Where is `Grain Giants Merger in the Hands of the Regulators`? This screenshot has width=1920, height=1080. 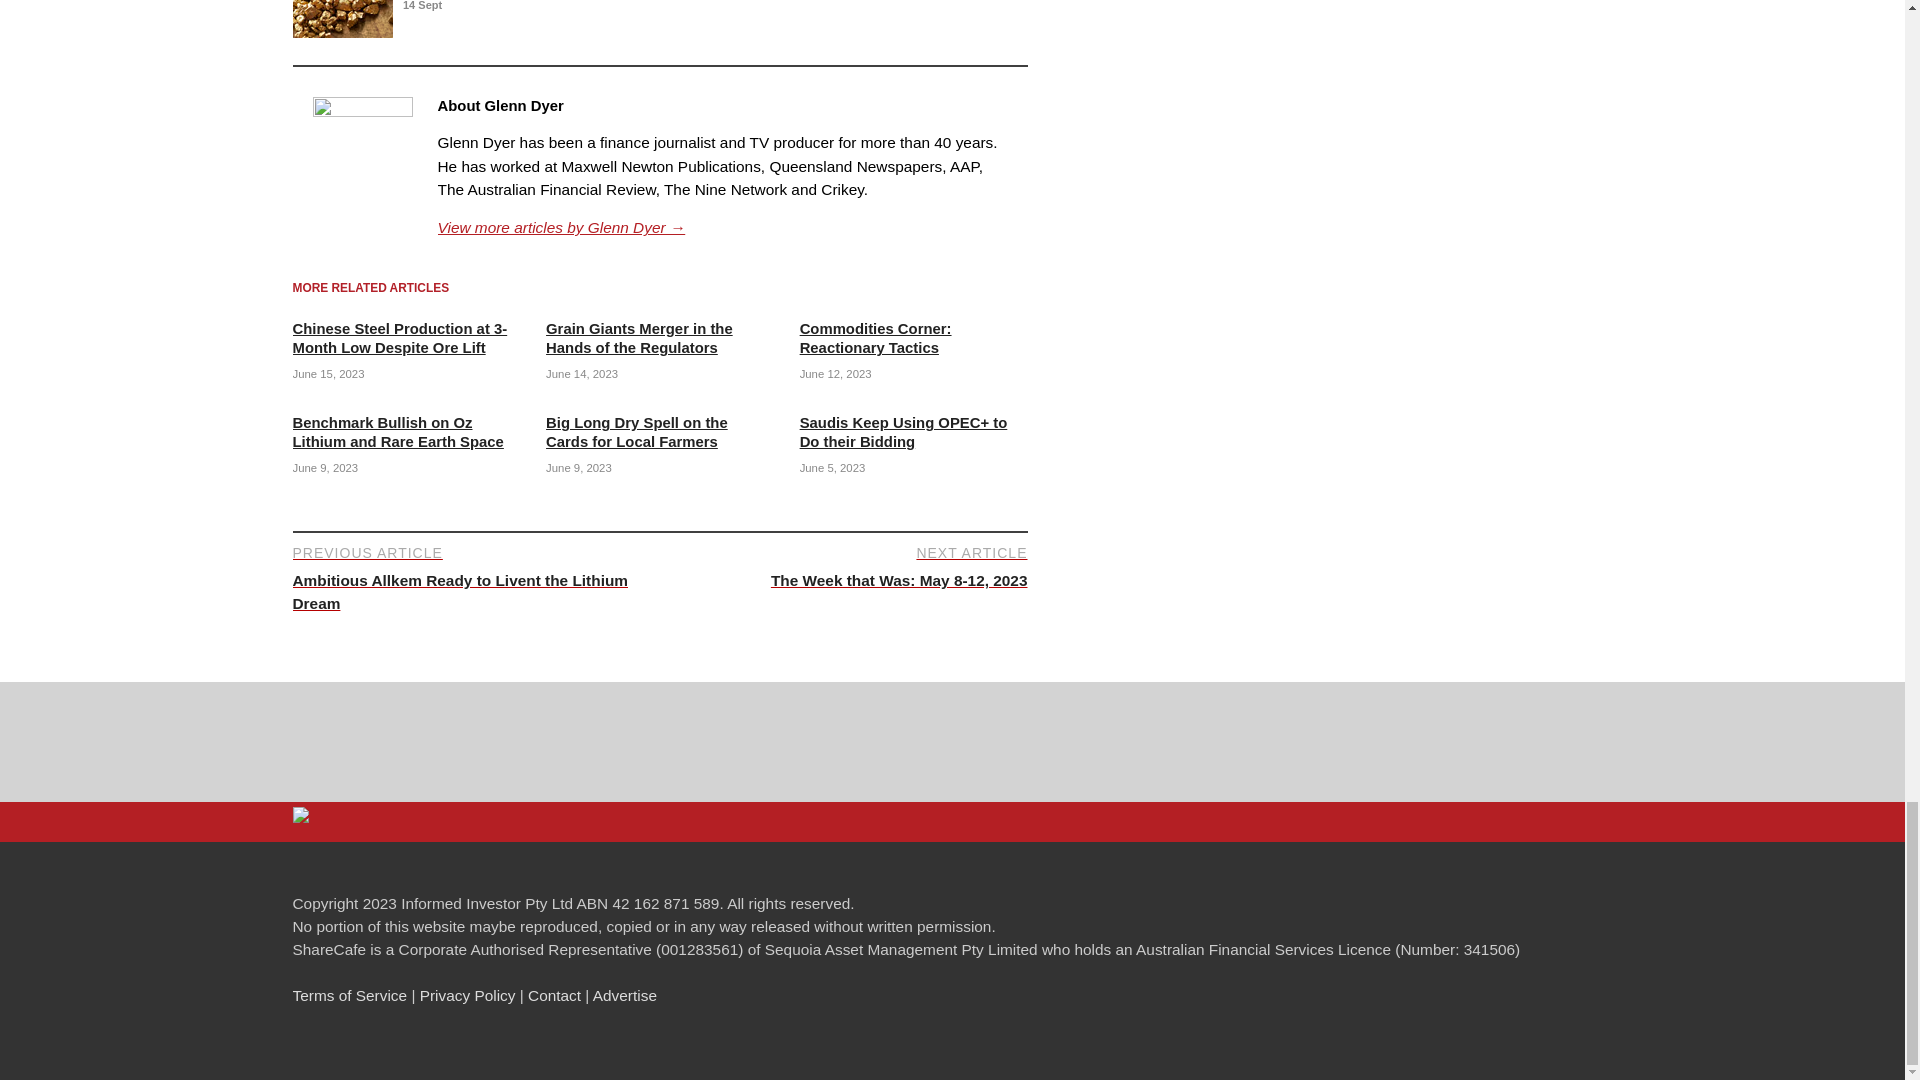
Grain Giants Merger in the Hands of the Regulators is located at coordinates (846, 566).